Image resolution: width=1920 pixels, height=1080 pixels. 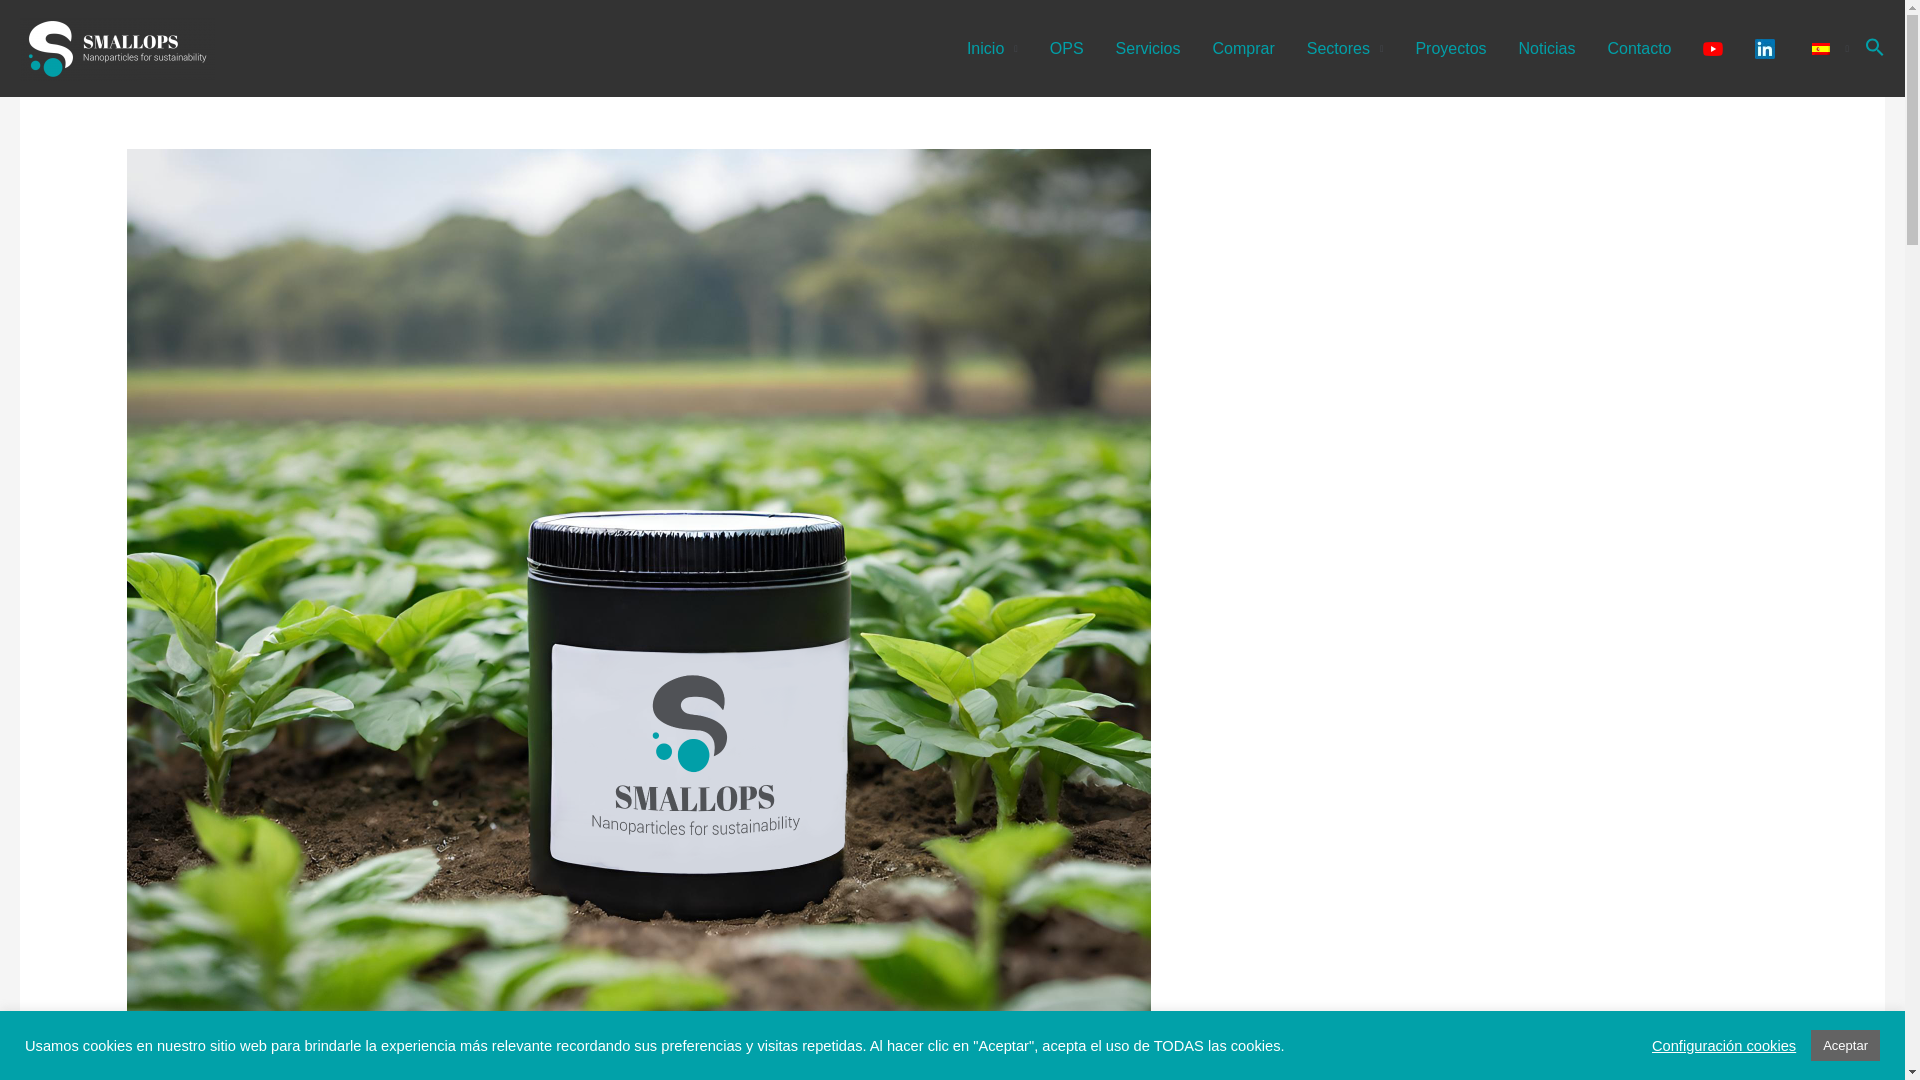 What do you see at coordinates (1639, 48) in the screenshot?
I see `Contacto` at bounding box center [1639, 48].